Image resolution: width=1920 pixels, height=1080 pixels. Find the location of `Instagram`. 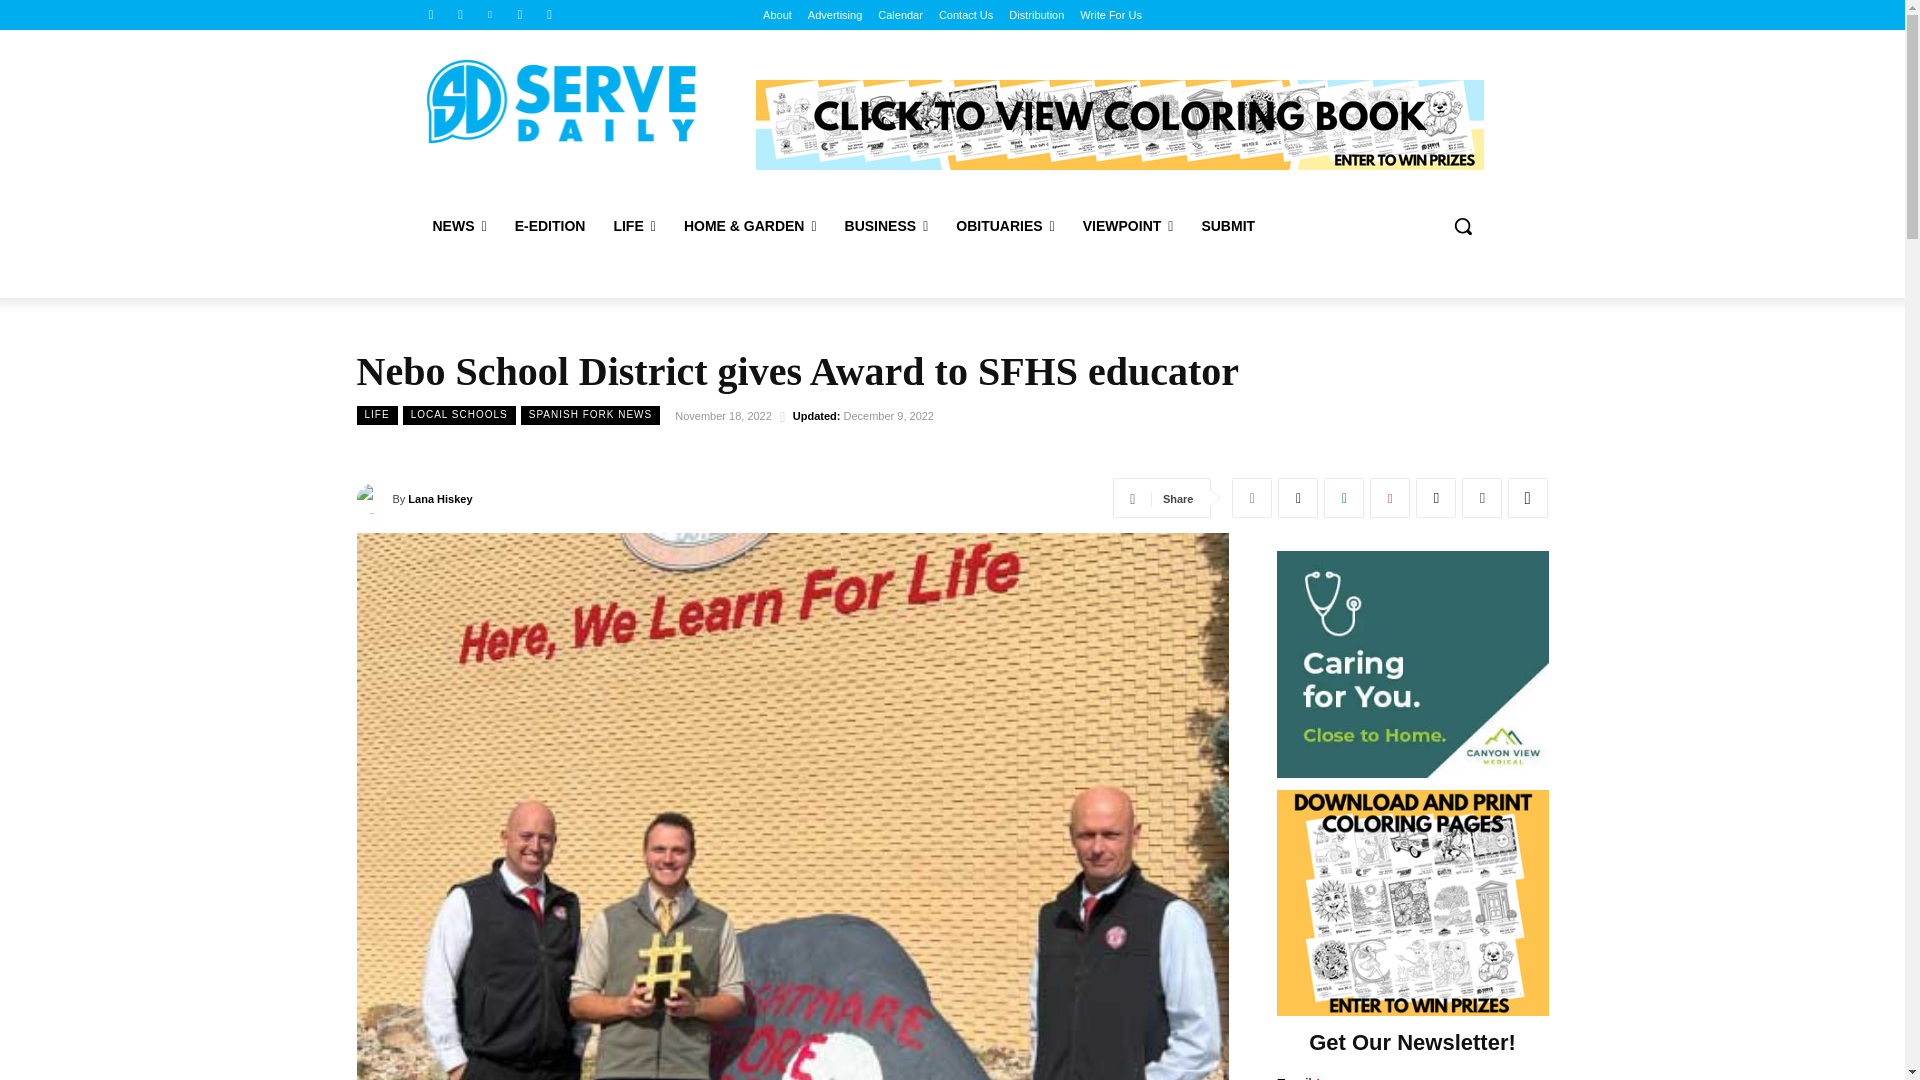

Instagram is located at coordinates (460, 14).